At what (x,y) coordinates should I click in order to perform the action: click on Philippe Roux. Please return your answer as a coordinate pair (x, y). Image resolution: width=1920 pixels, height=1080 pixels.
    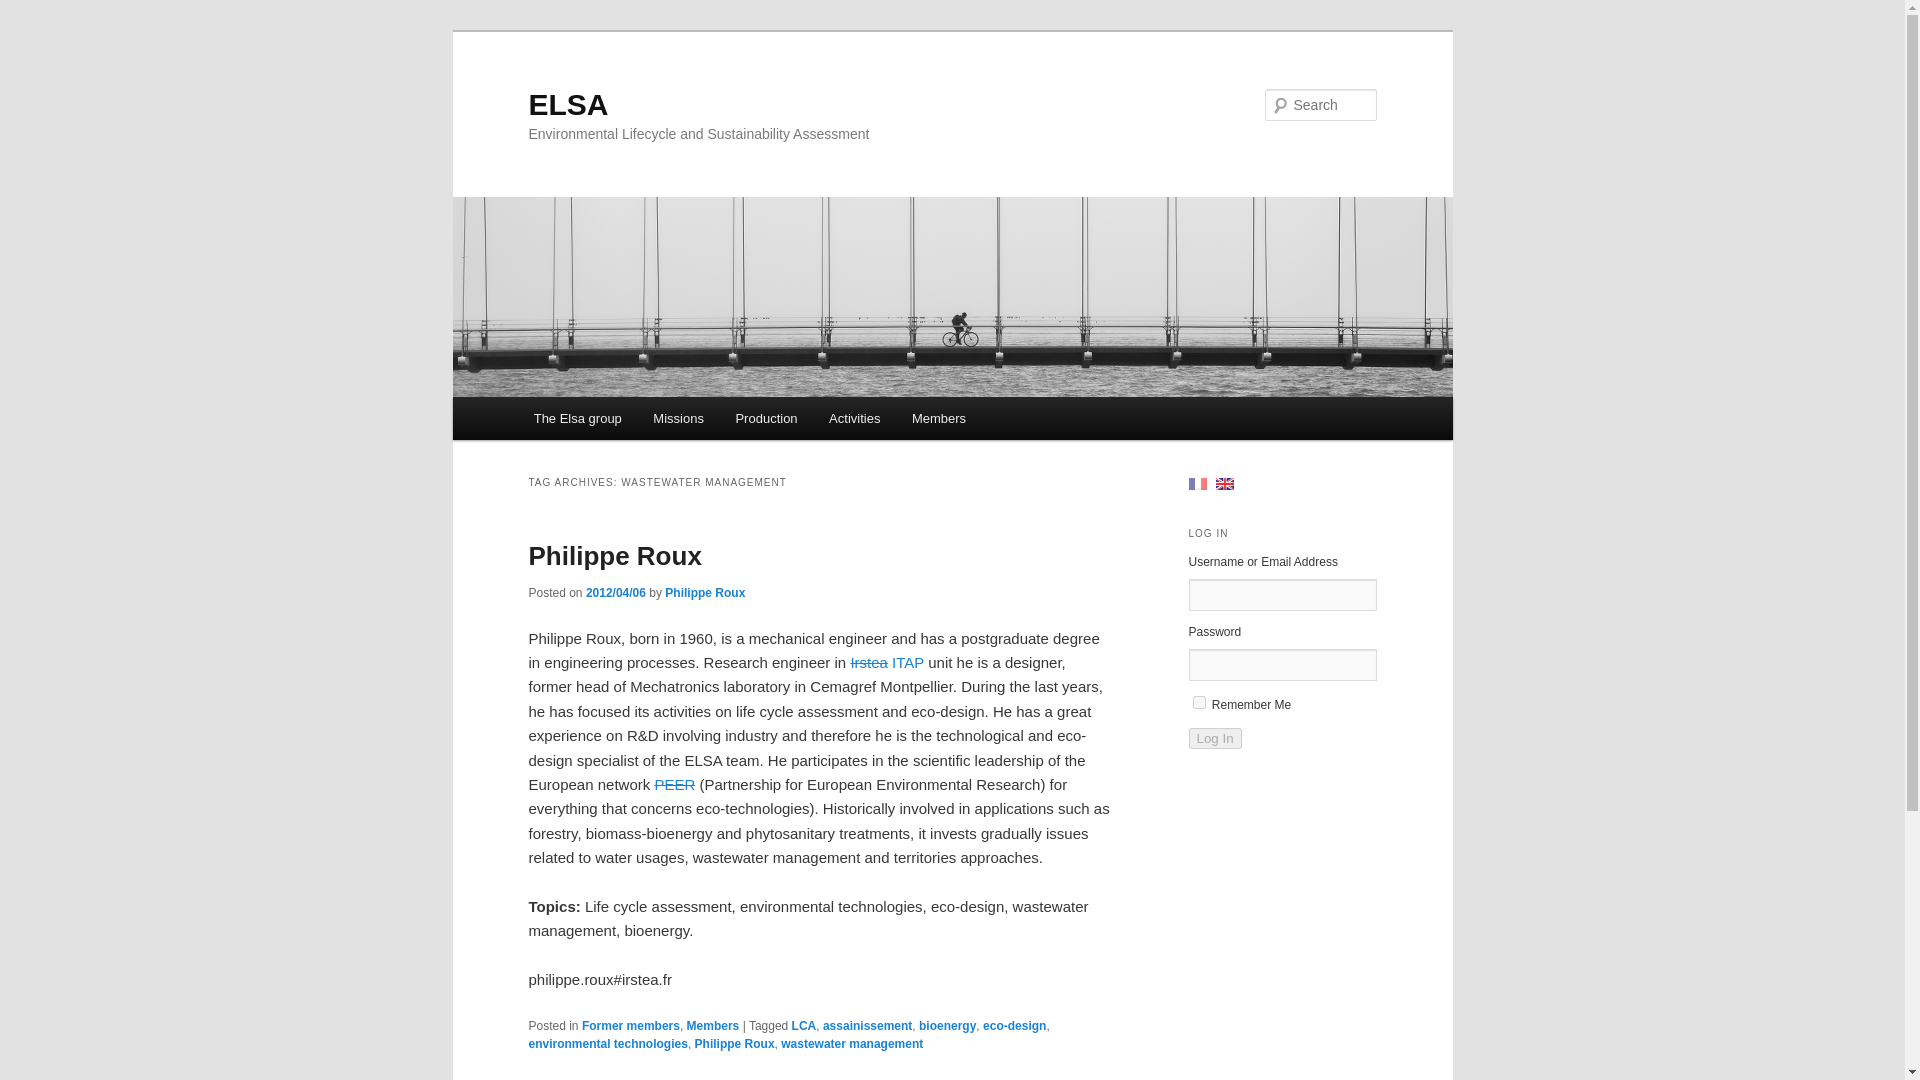
    Looking at the image, I should click on (735, 1043).